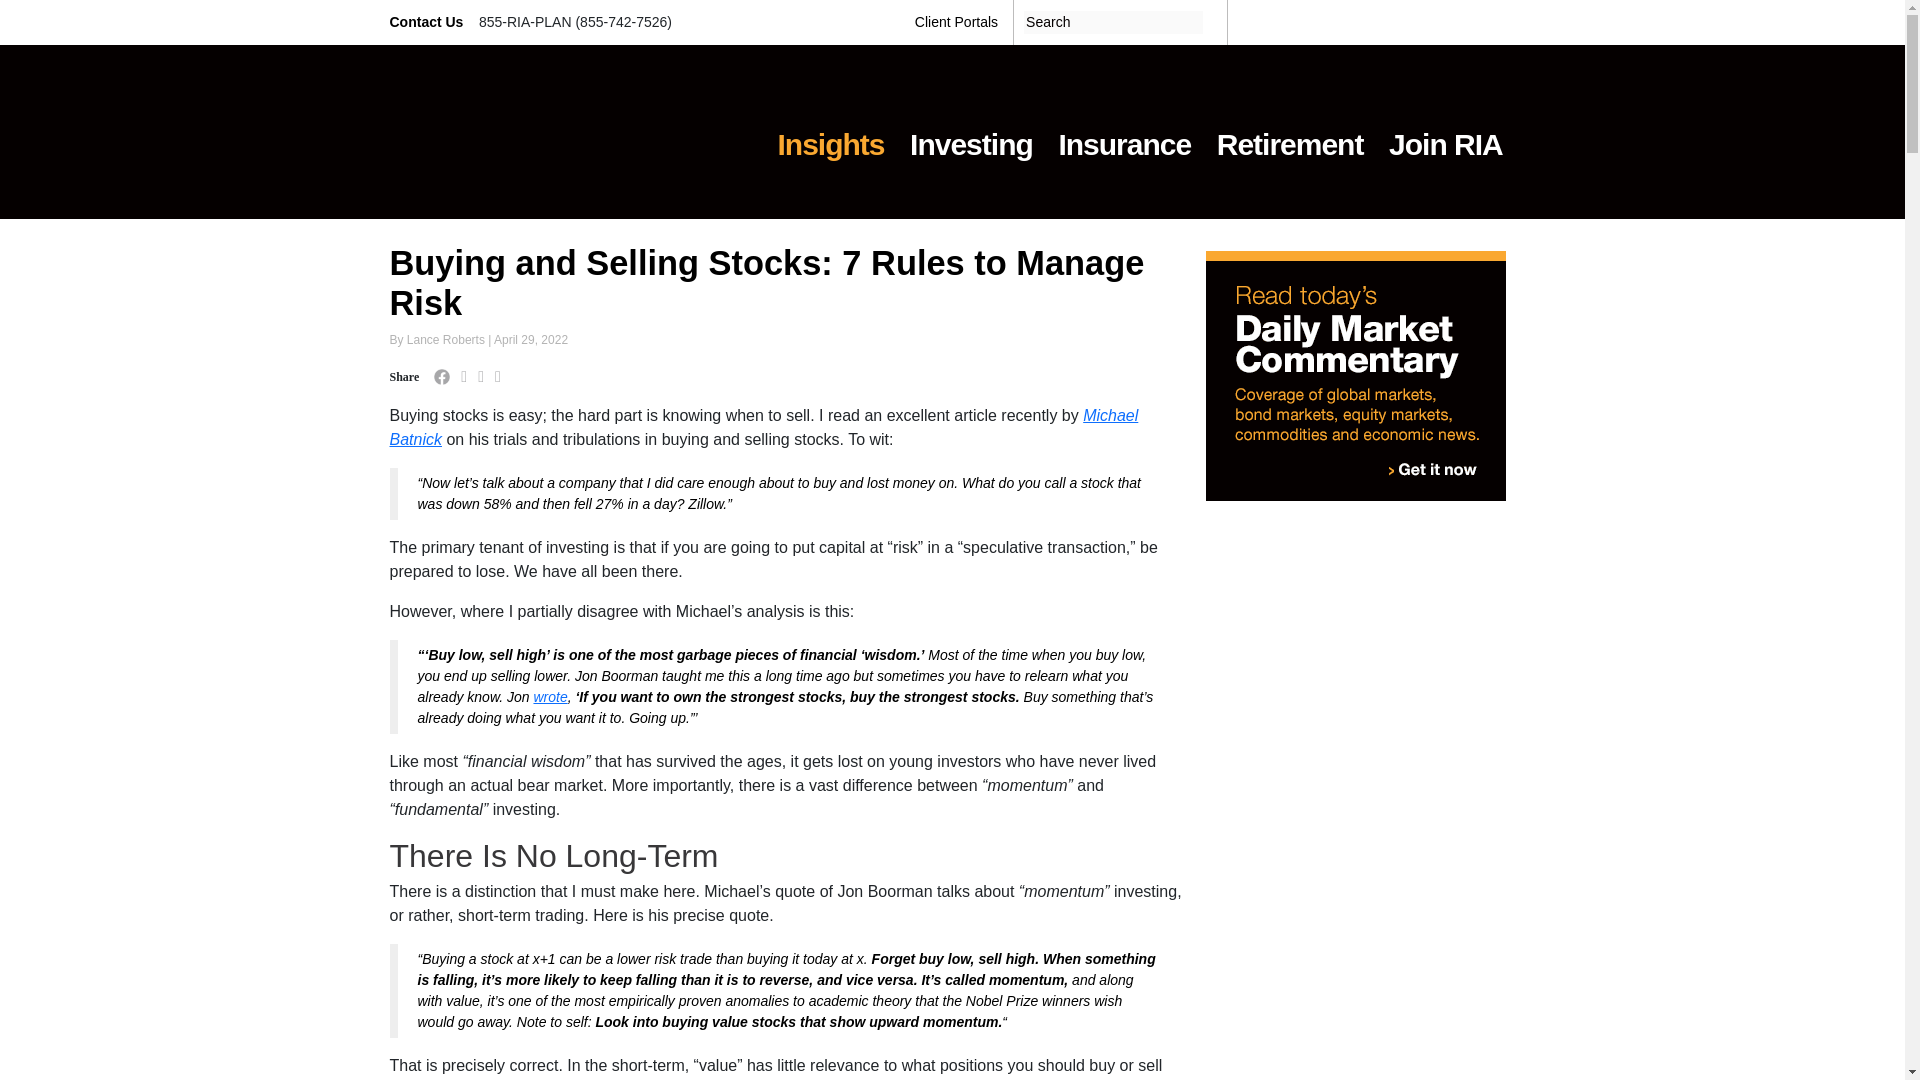 This screenshot has width=1920, height=1080. Describe the element at coordinates (1124, 132) in the screenshot. I see `Insurance` at that location.